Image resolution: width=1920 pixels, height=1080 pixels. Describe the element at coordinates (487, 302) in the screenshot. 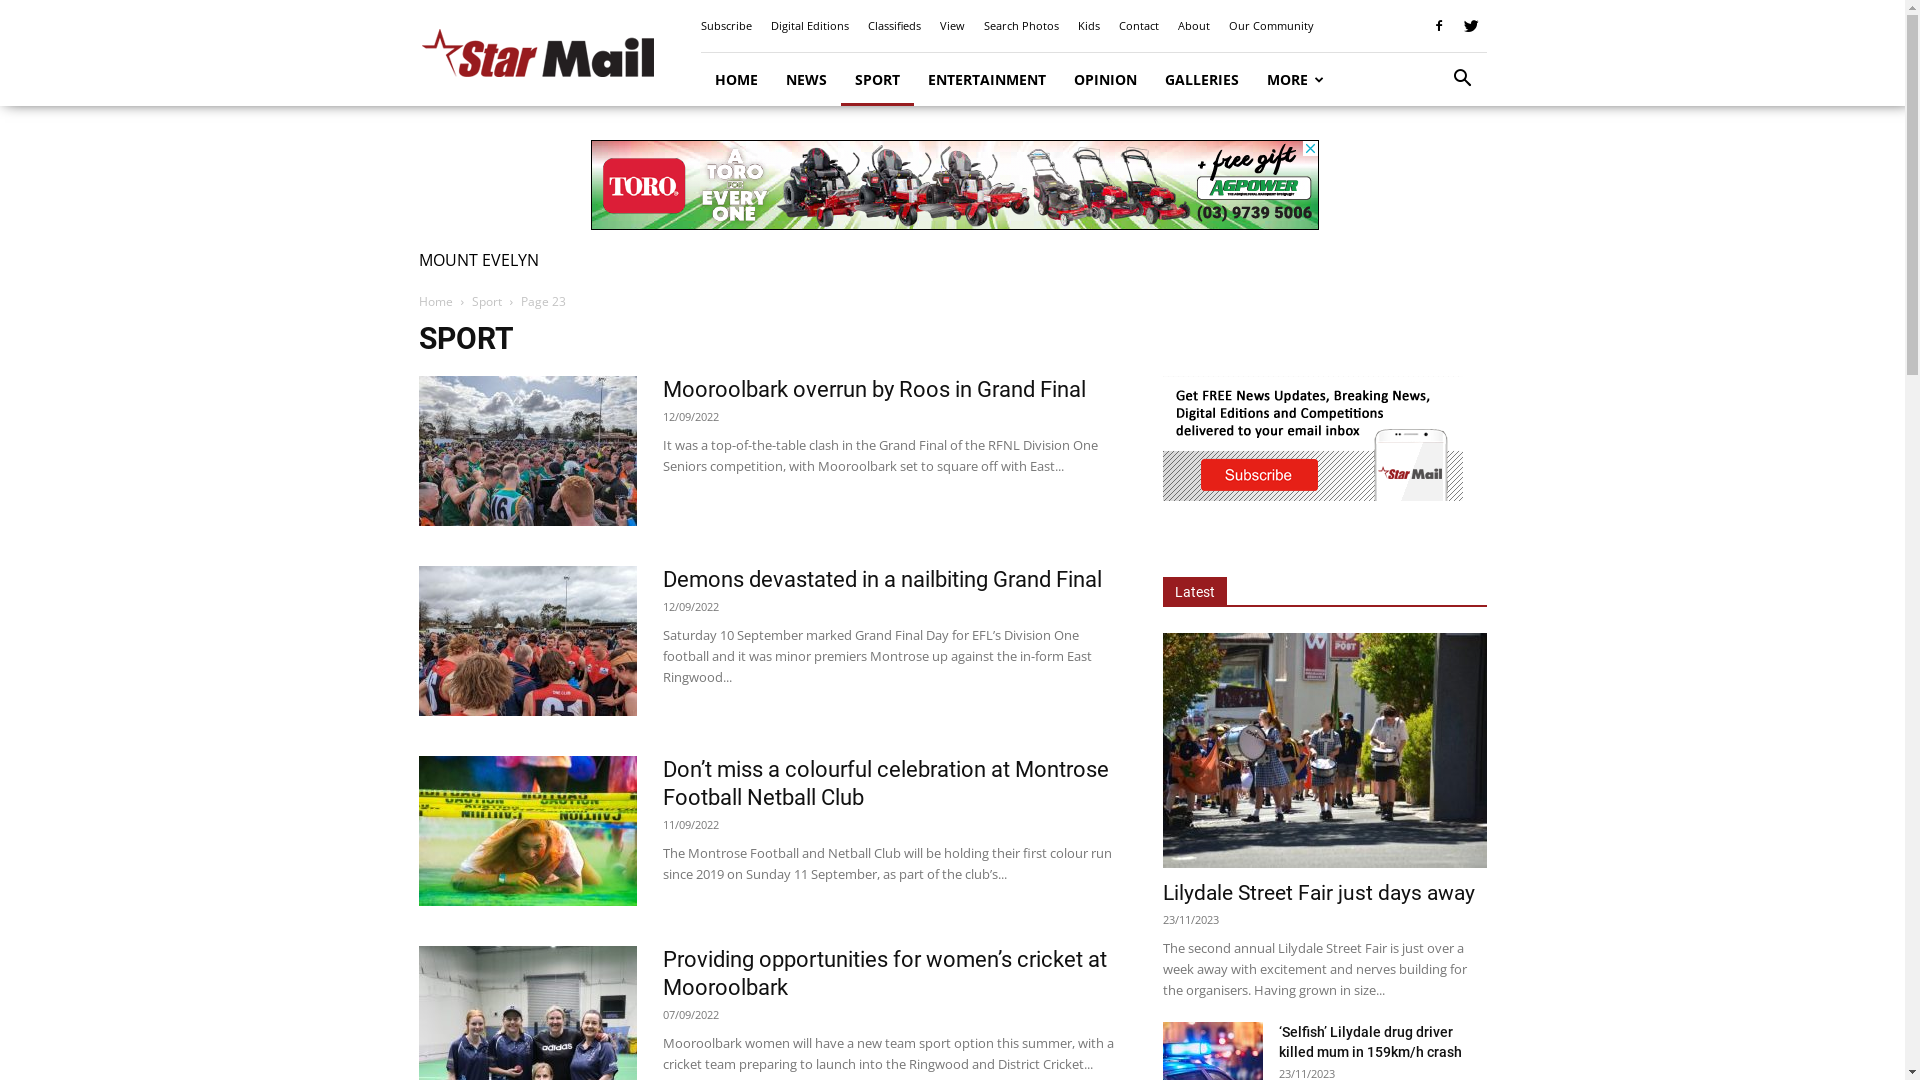

I see `Sport` at that location.